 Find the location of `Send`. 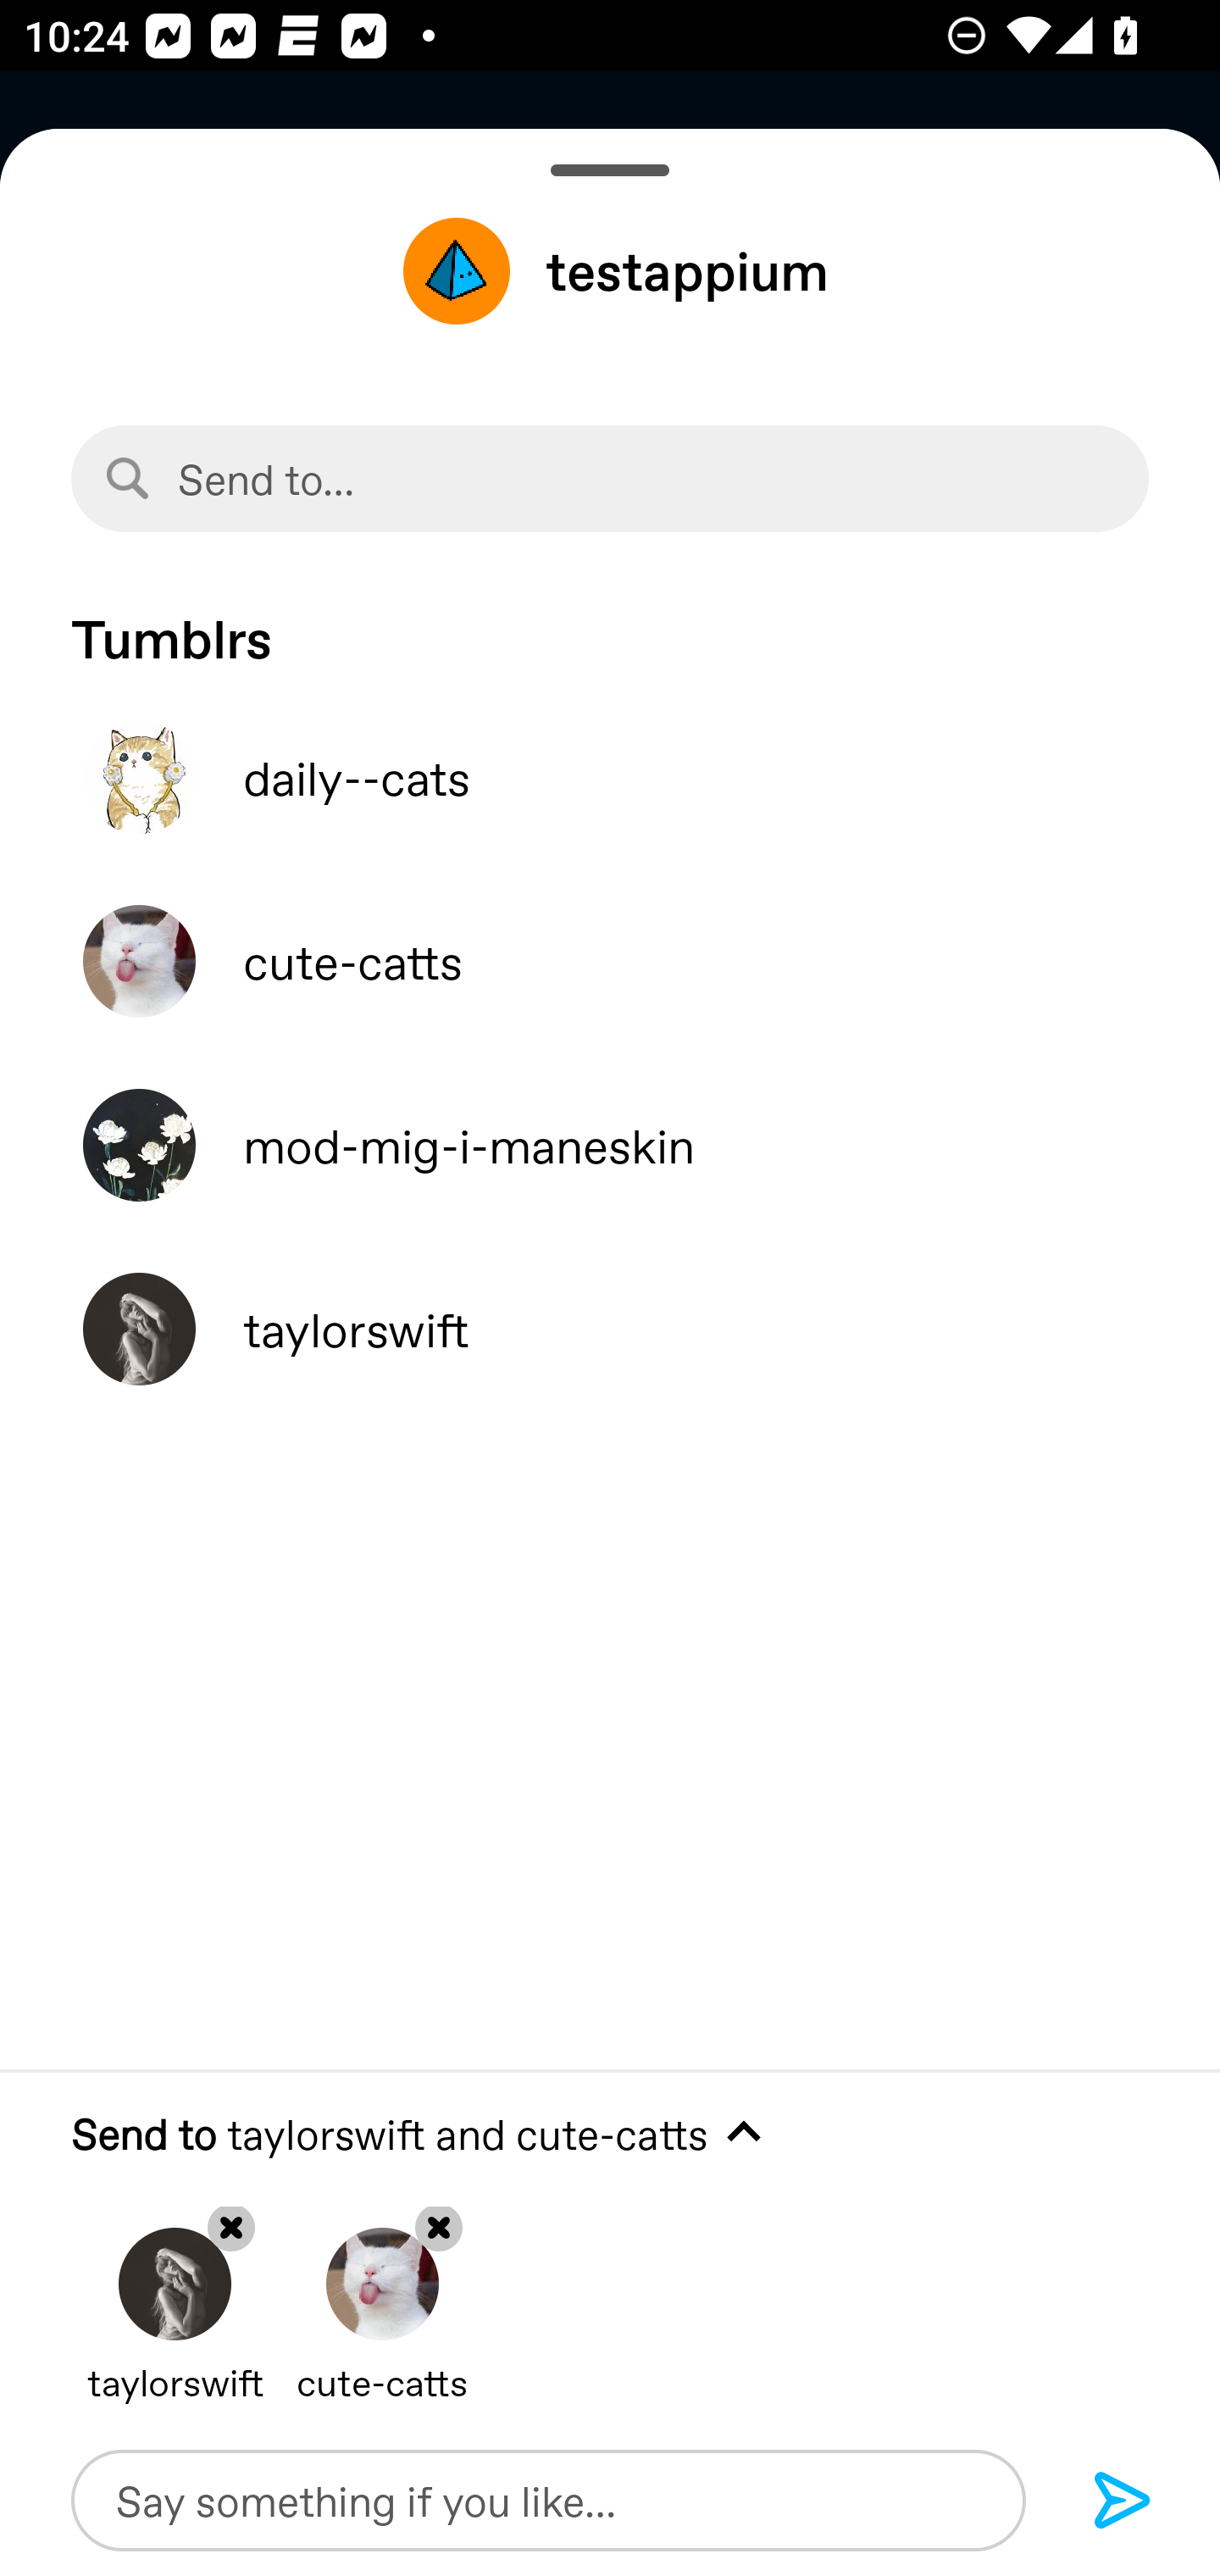

Send is located at coordinates (1123, 2501).